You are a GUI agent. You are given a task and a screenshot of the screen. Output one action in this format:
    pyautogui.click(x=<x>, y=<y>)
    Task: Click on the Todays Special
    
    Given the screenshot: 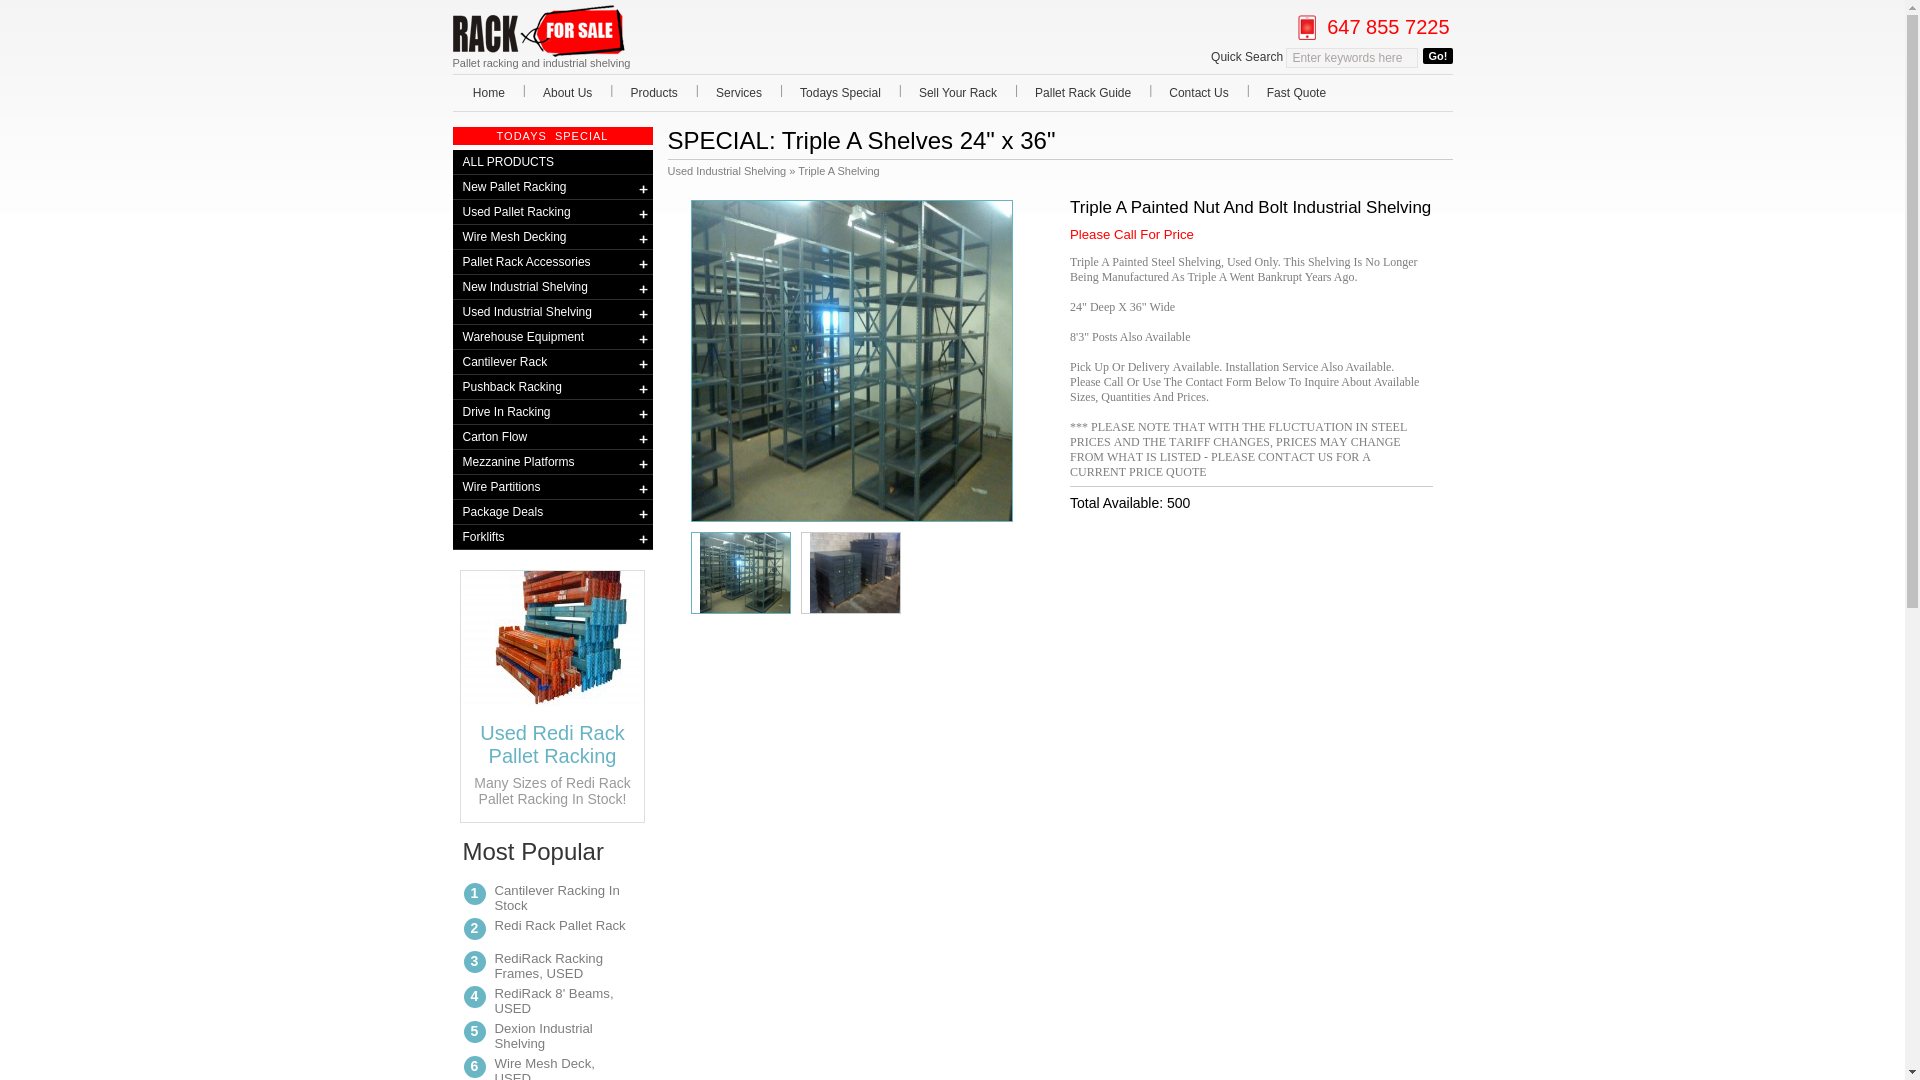 What is the action you would take?
    pyautogui.click(x=840, y=92)
    